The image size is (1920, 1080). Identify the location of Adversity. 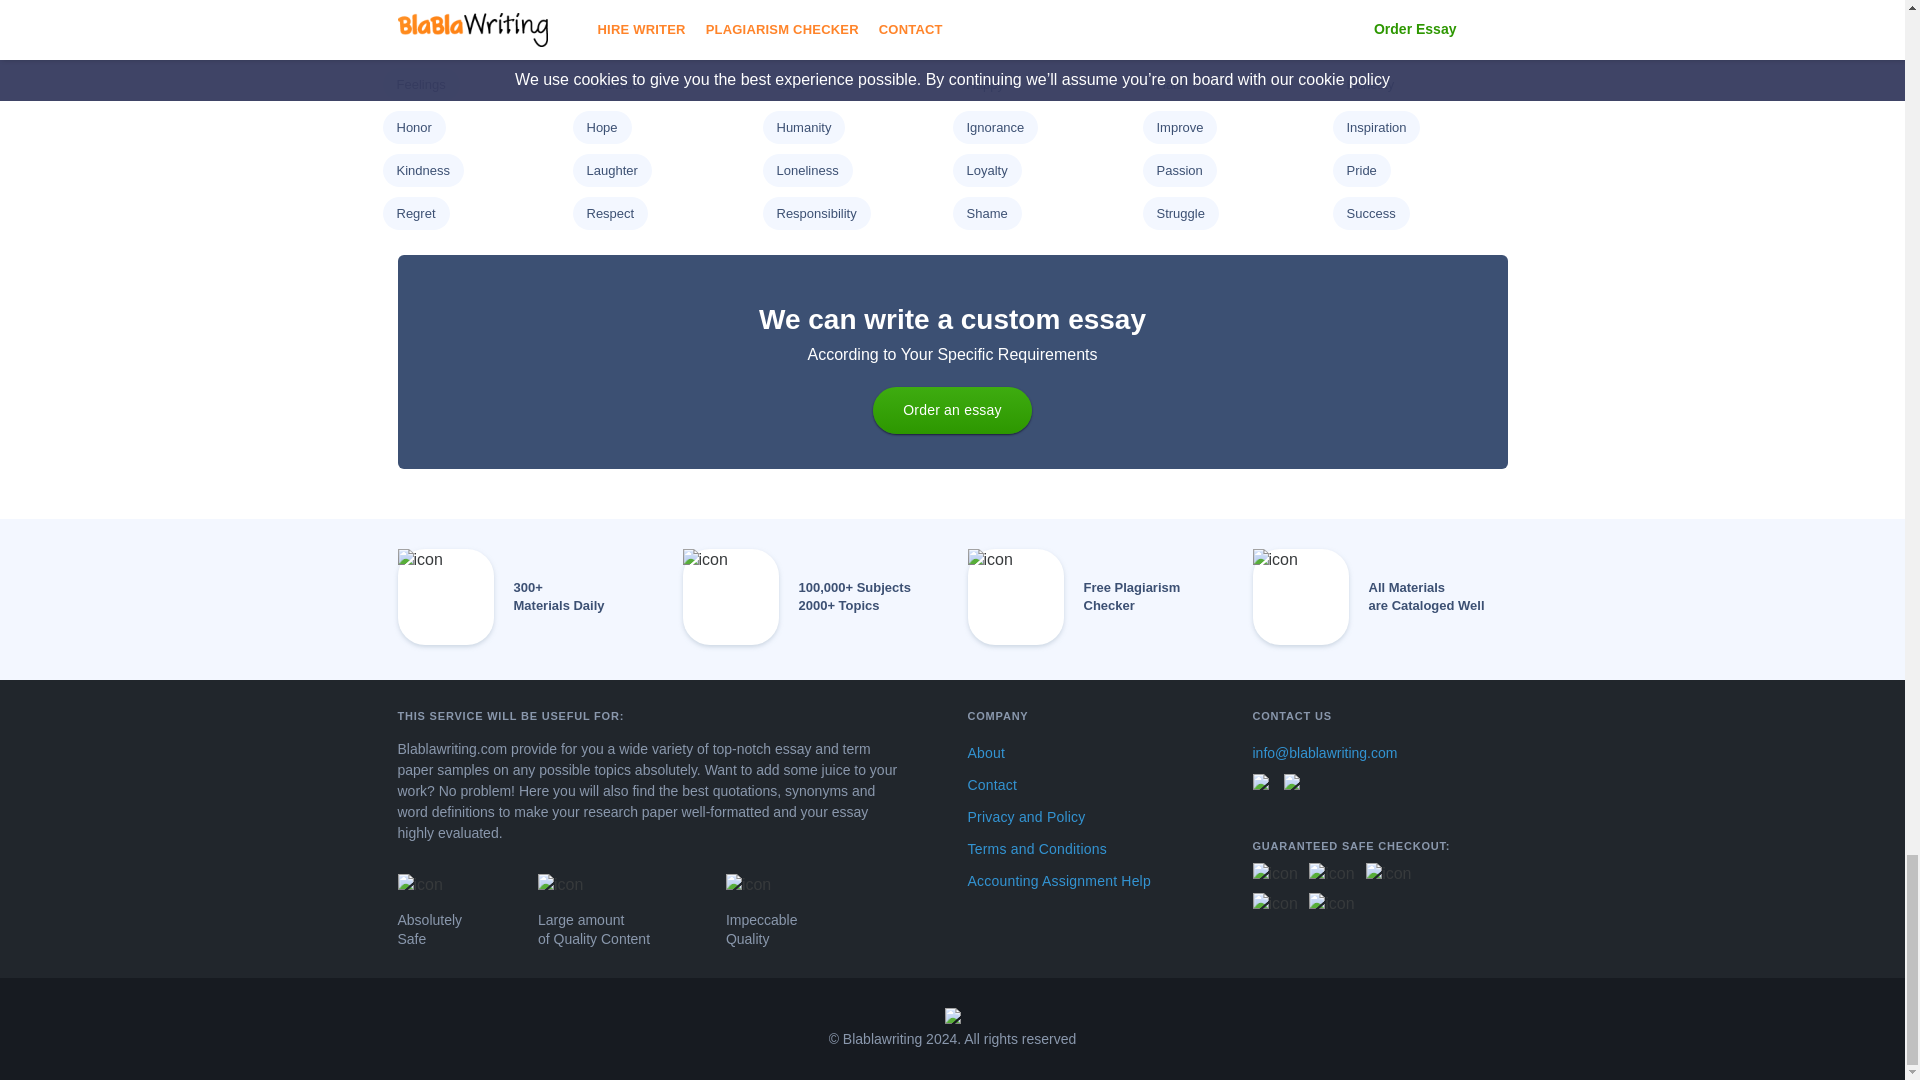
(422, 3).